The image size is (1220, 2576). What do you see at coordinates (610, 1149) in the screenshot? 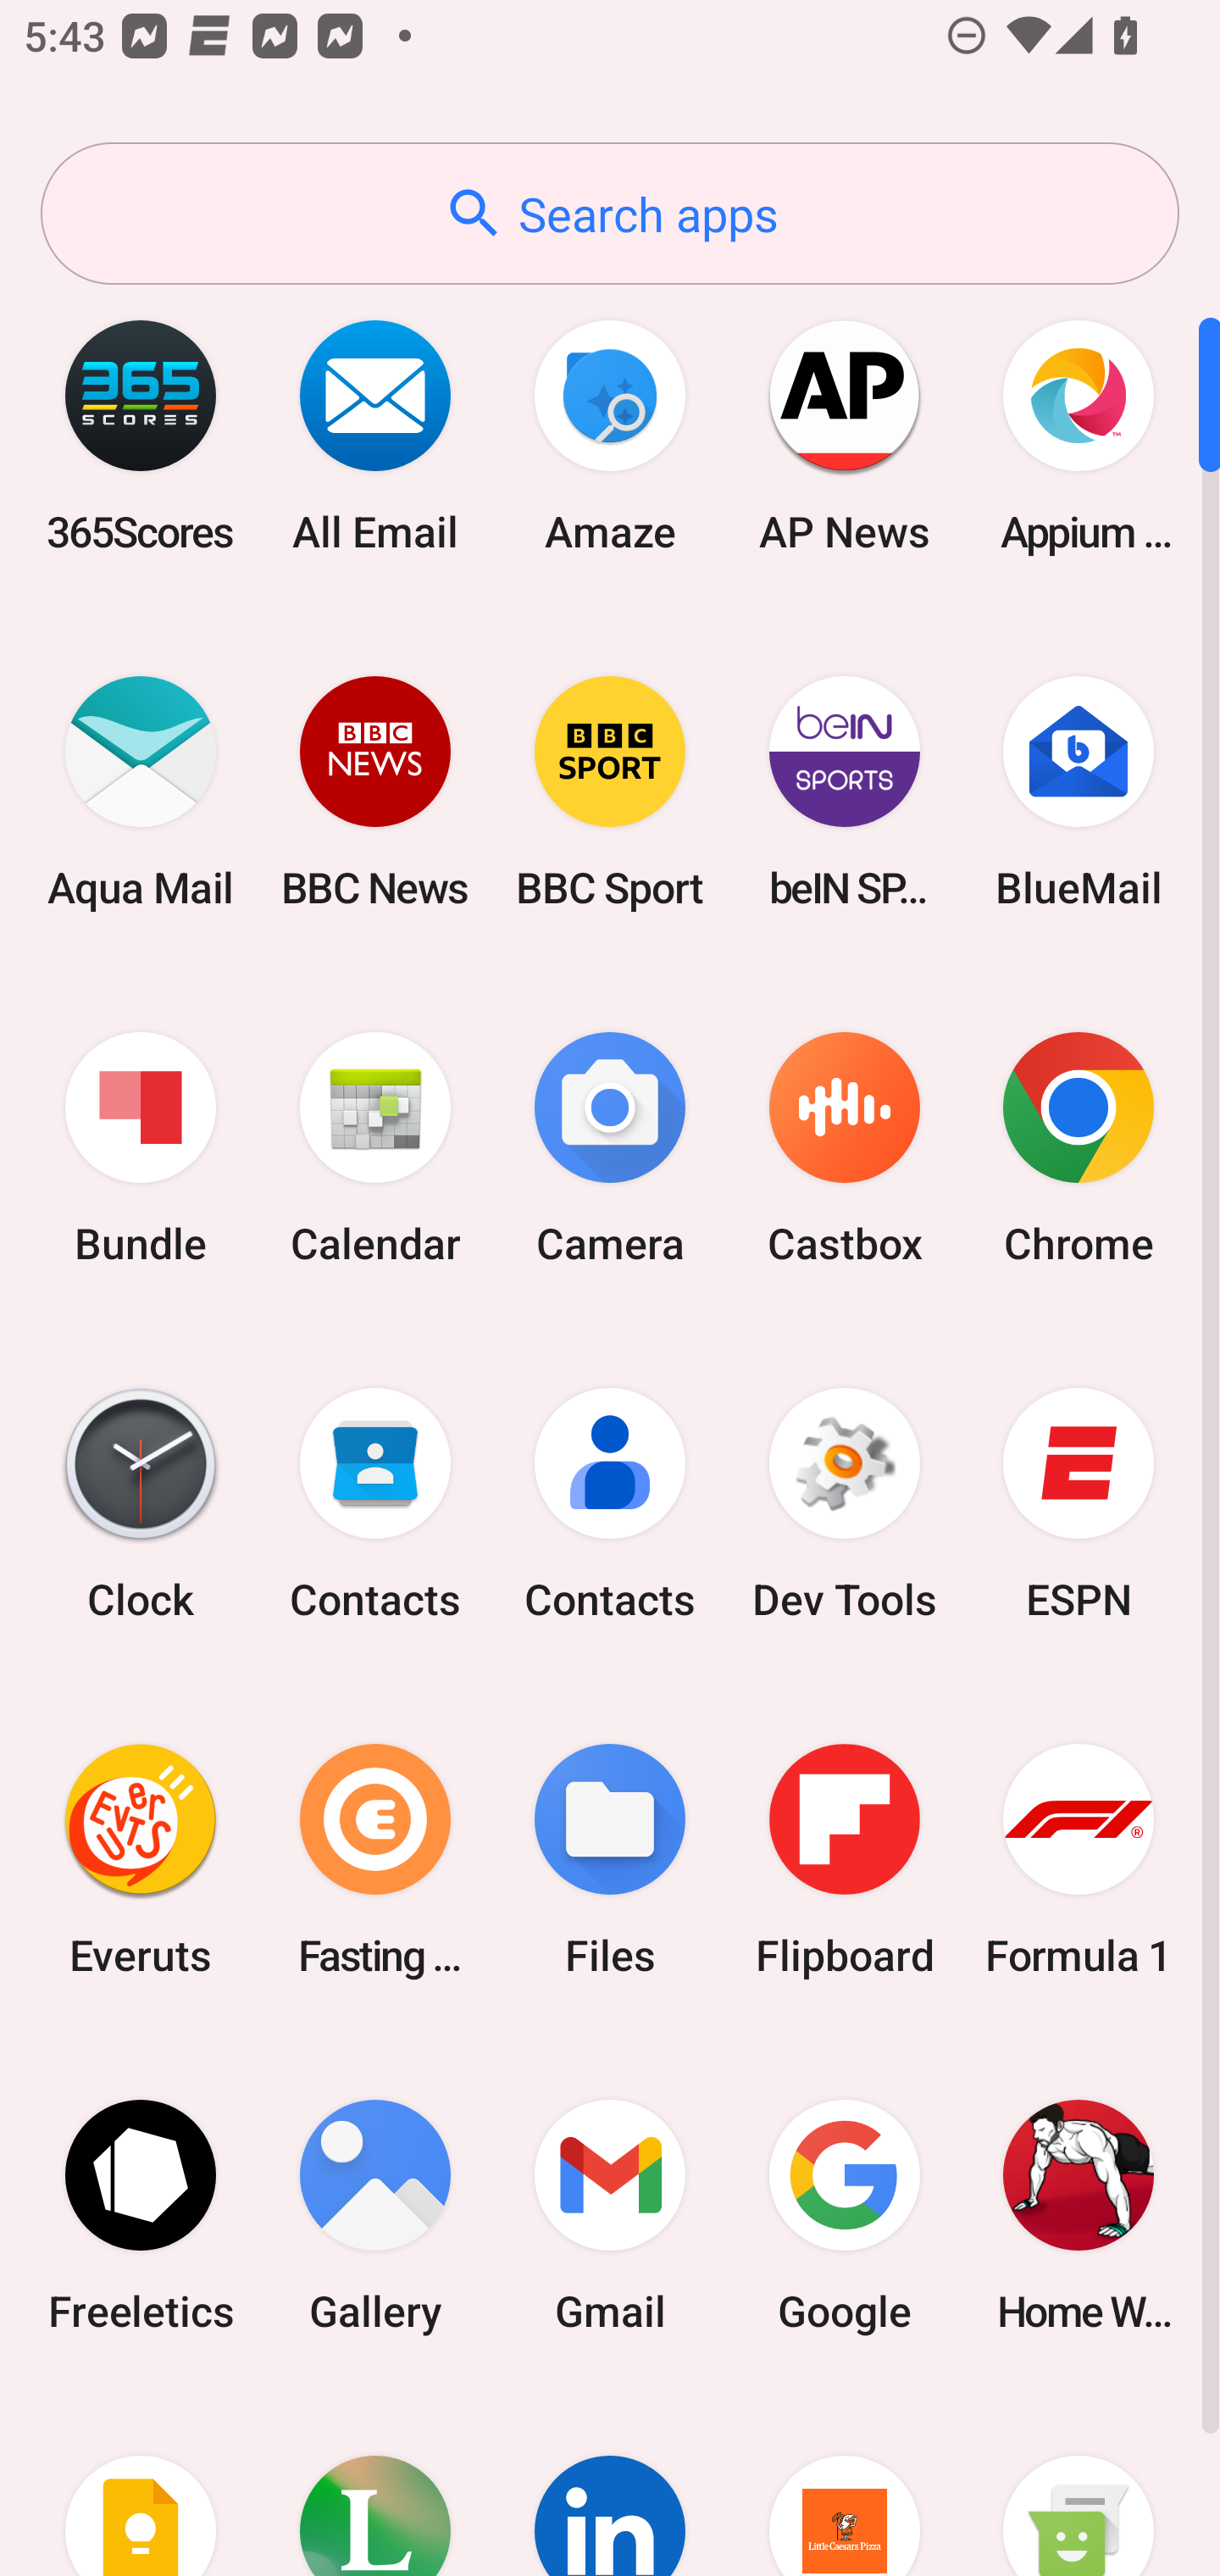
I see `Camera` at bounding box center [610, 1149].